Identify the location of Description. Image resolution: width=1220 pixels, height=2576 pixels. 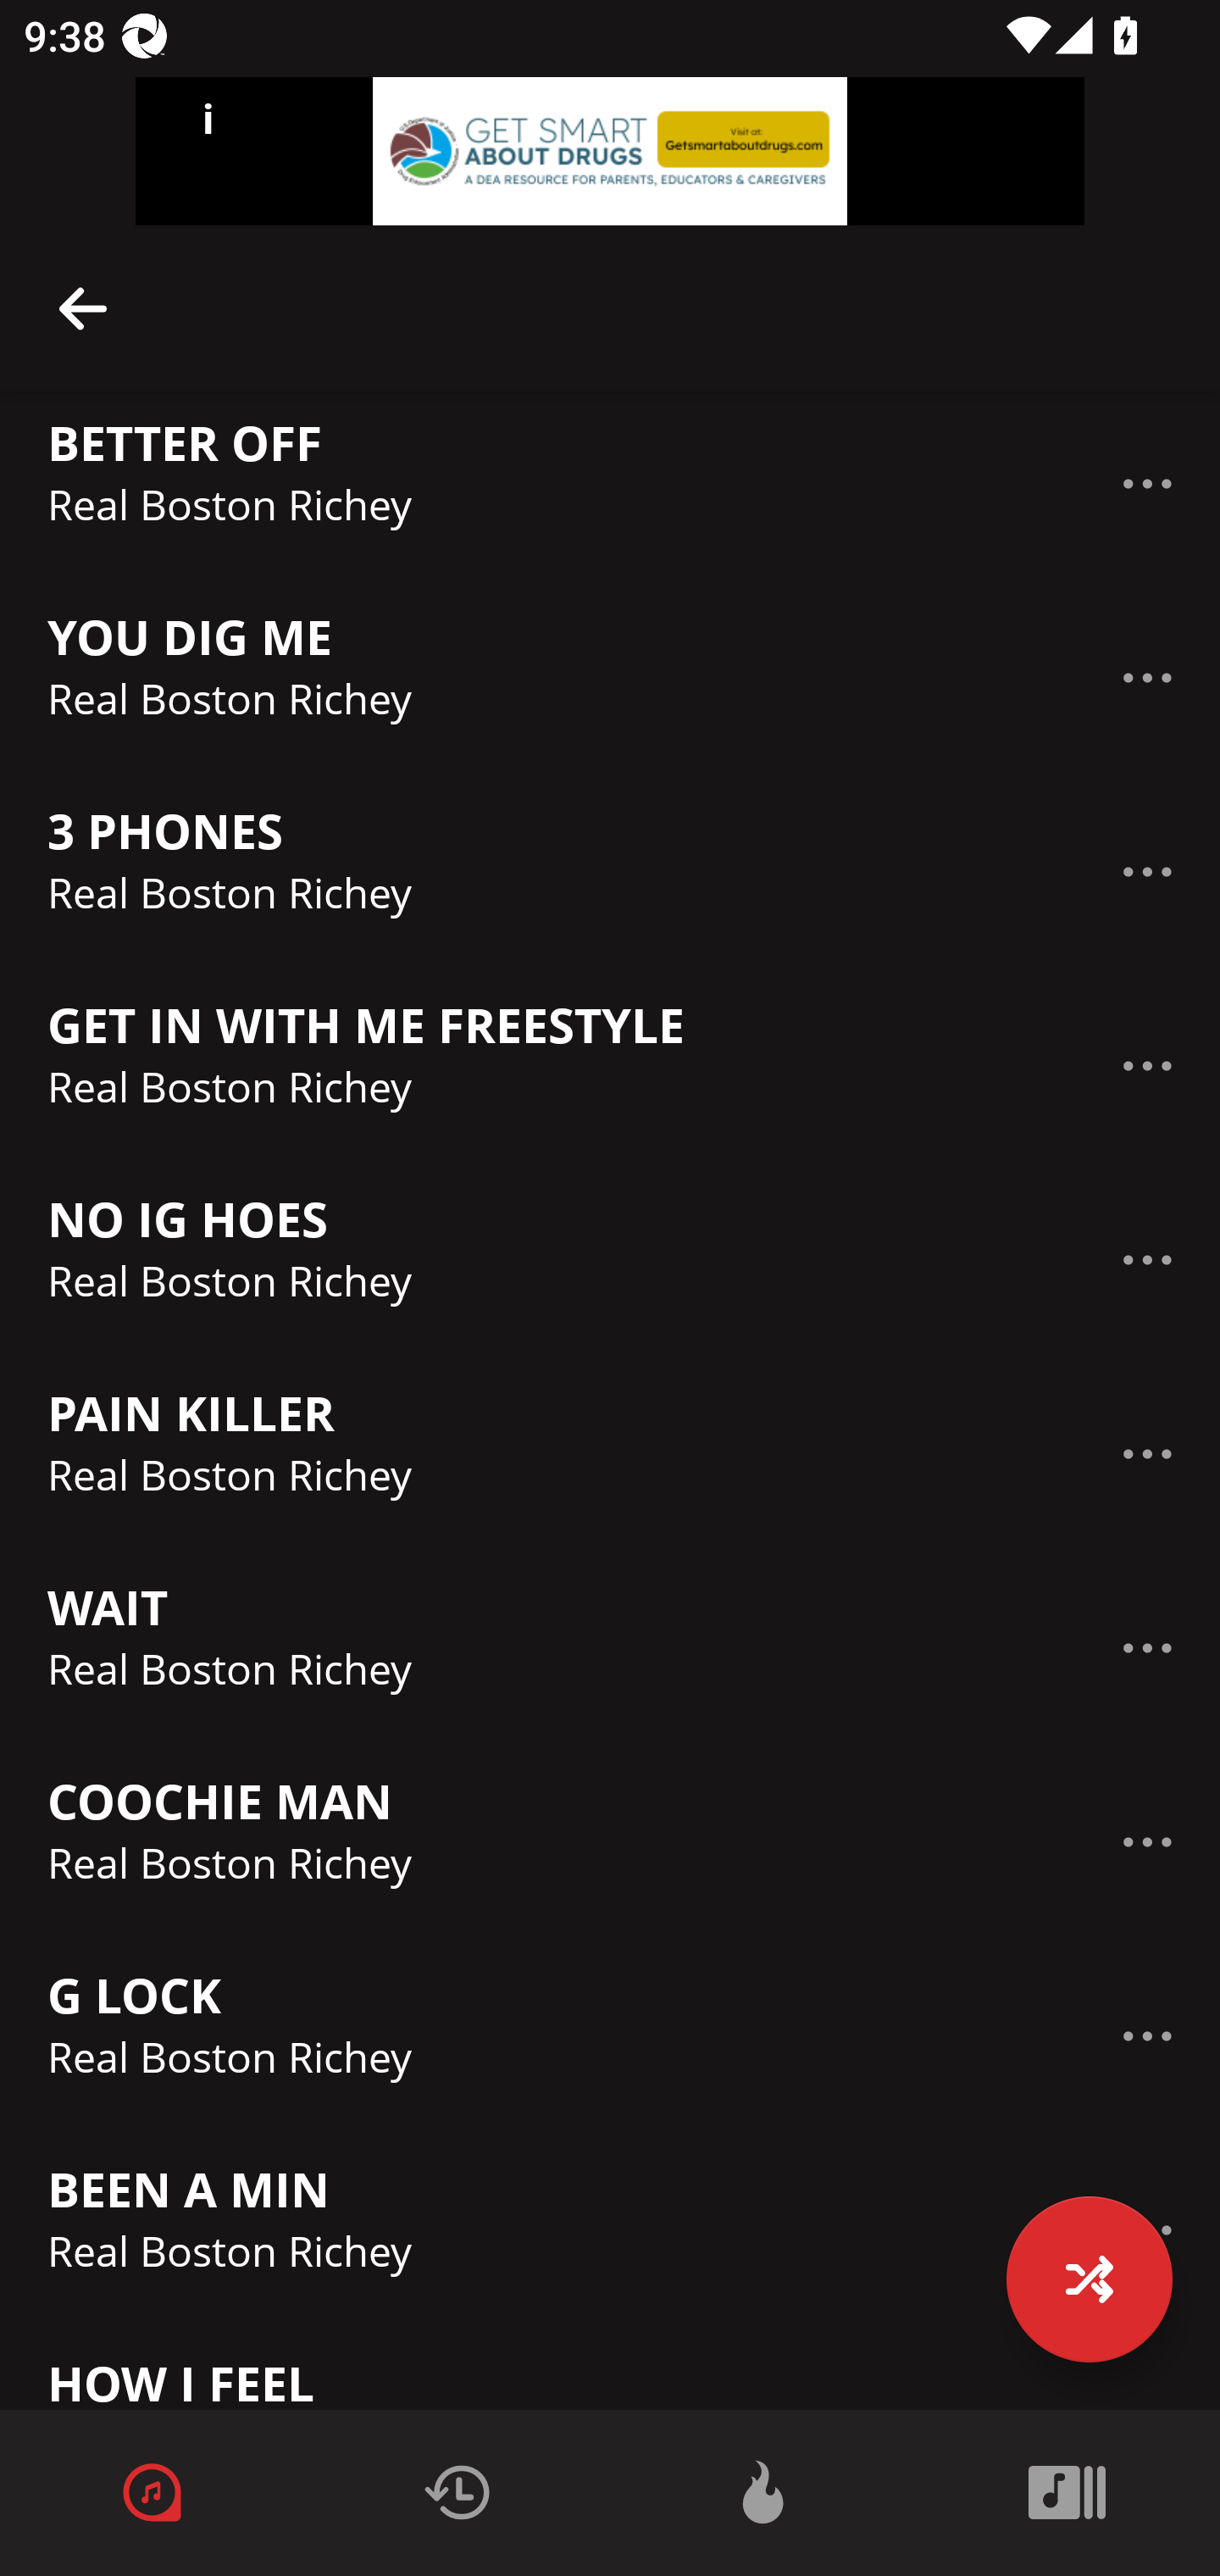
(1147, 677).